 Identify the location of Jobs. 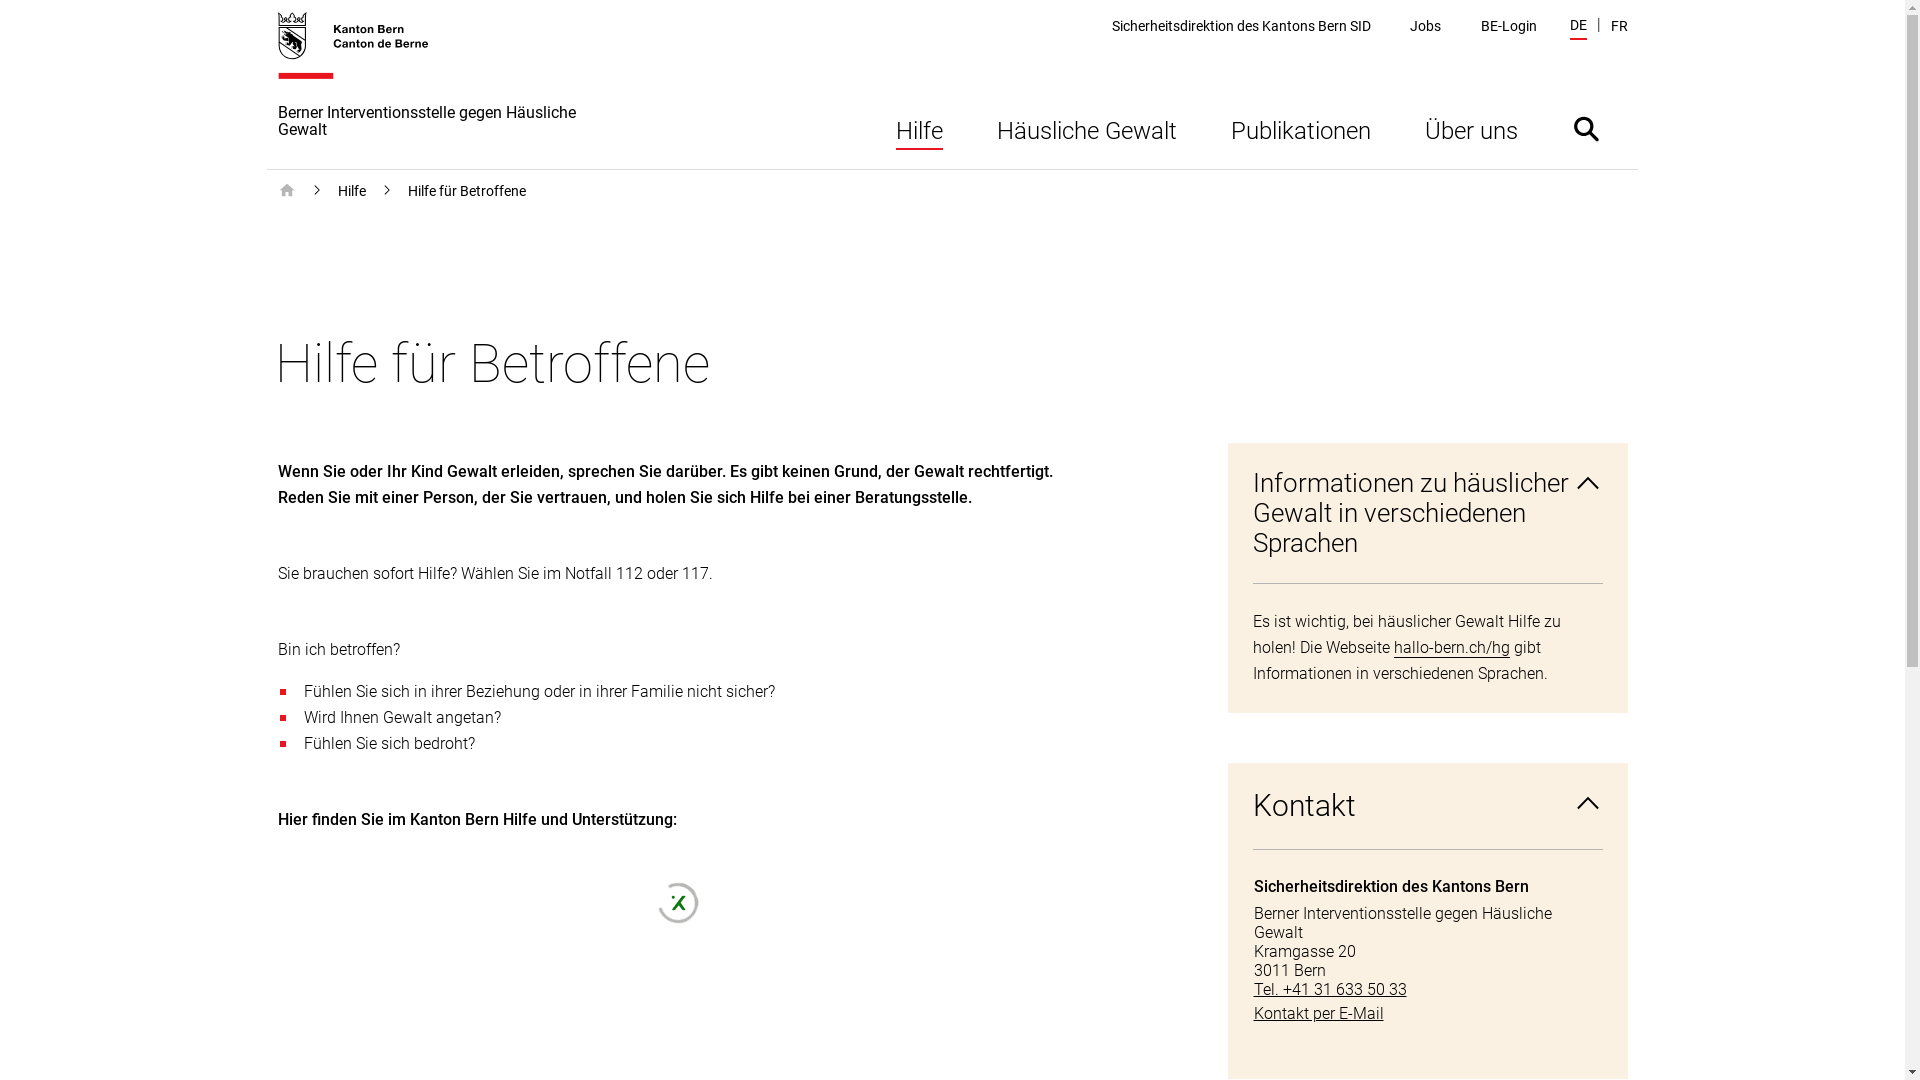
(1426, 26).